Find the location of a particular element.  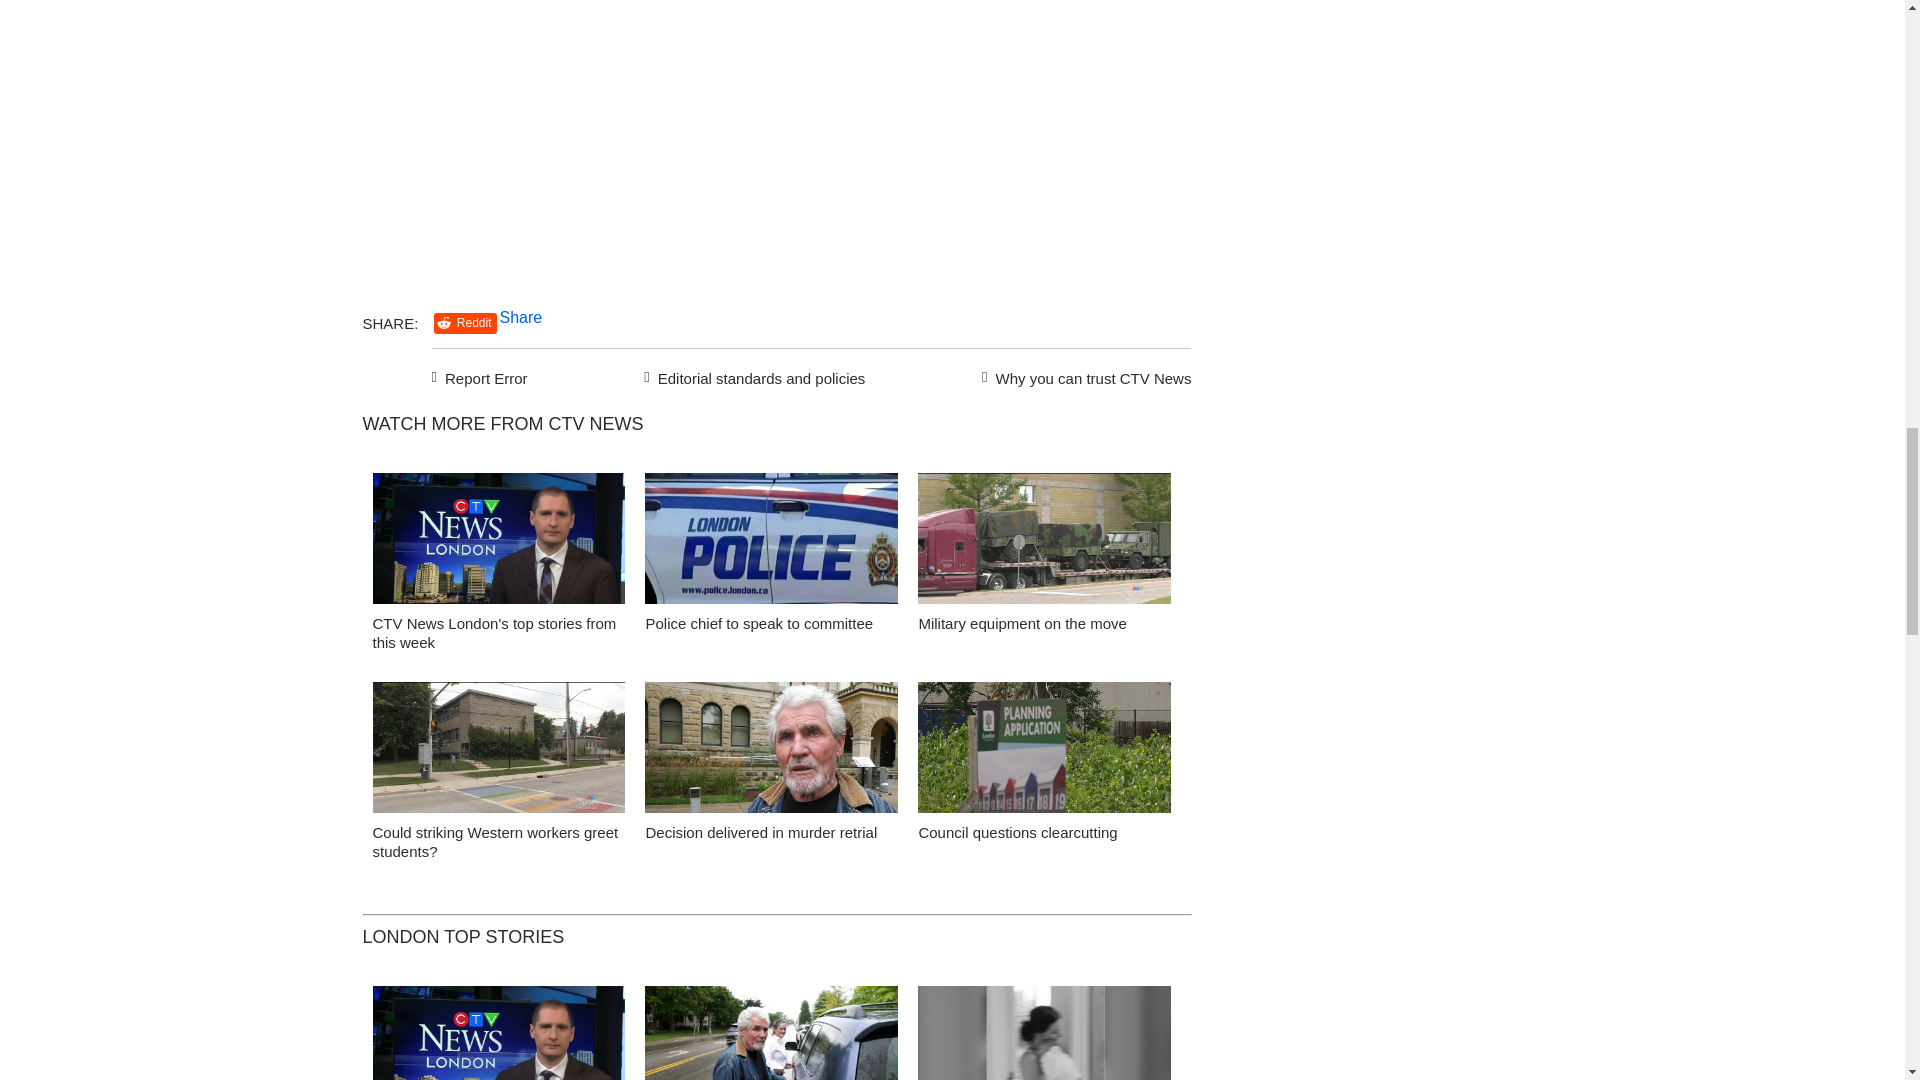

Could striking Western workers greet students? is located at coordinates (498, 752).